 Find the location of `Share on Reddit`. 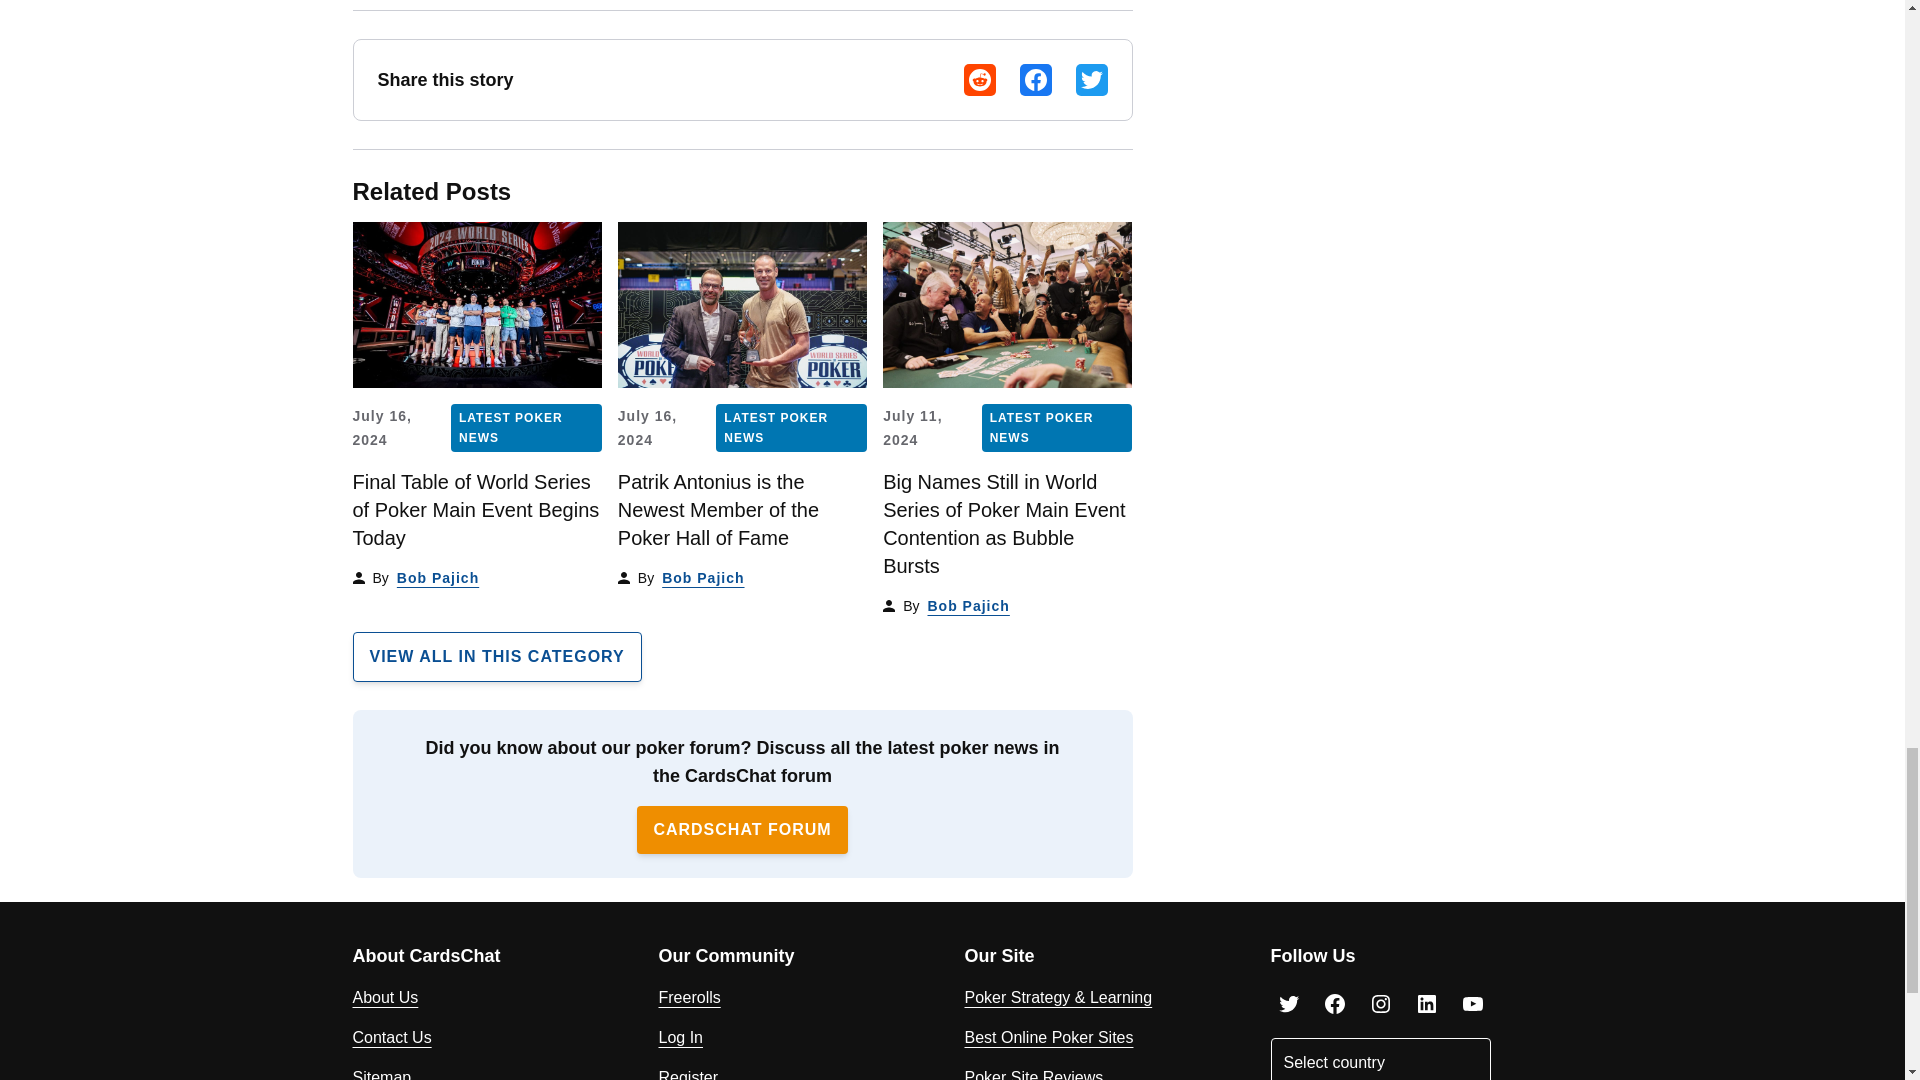

Share on Reddit is located at coordinates (980, 80).